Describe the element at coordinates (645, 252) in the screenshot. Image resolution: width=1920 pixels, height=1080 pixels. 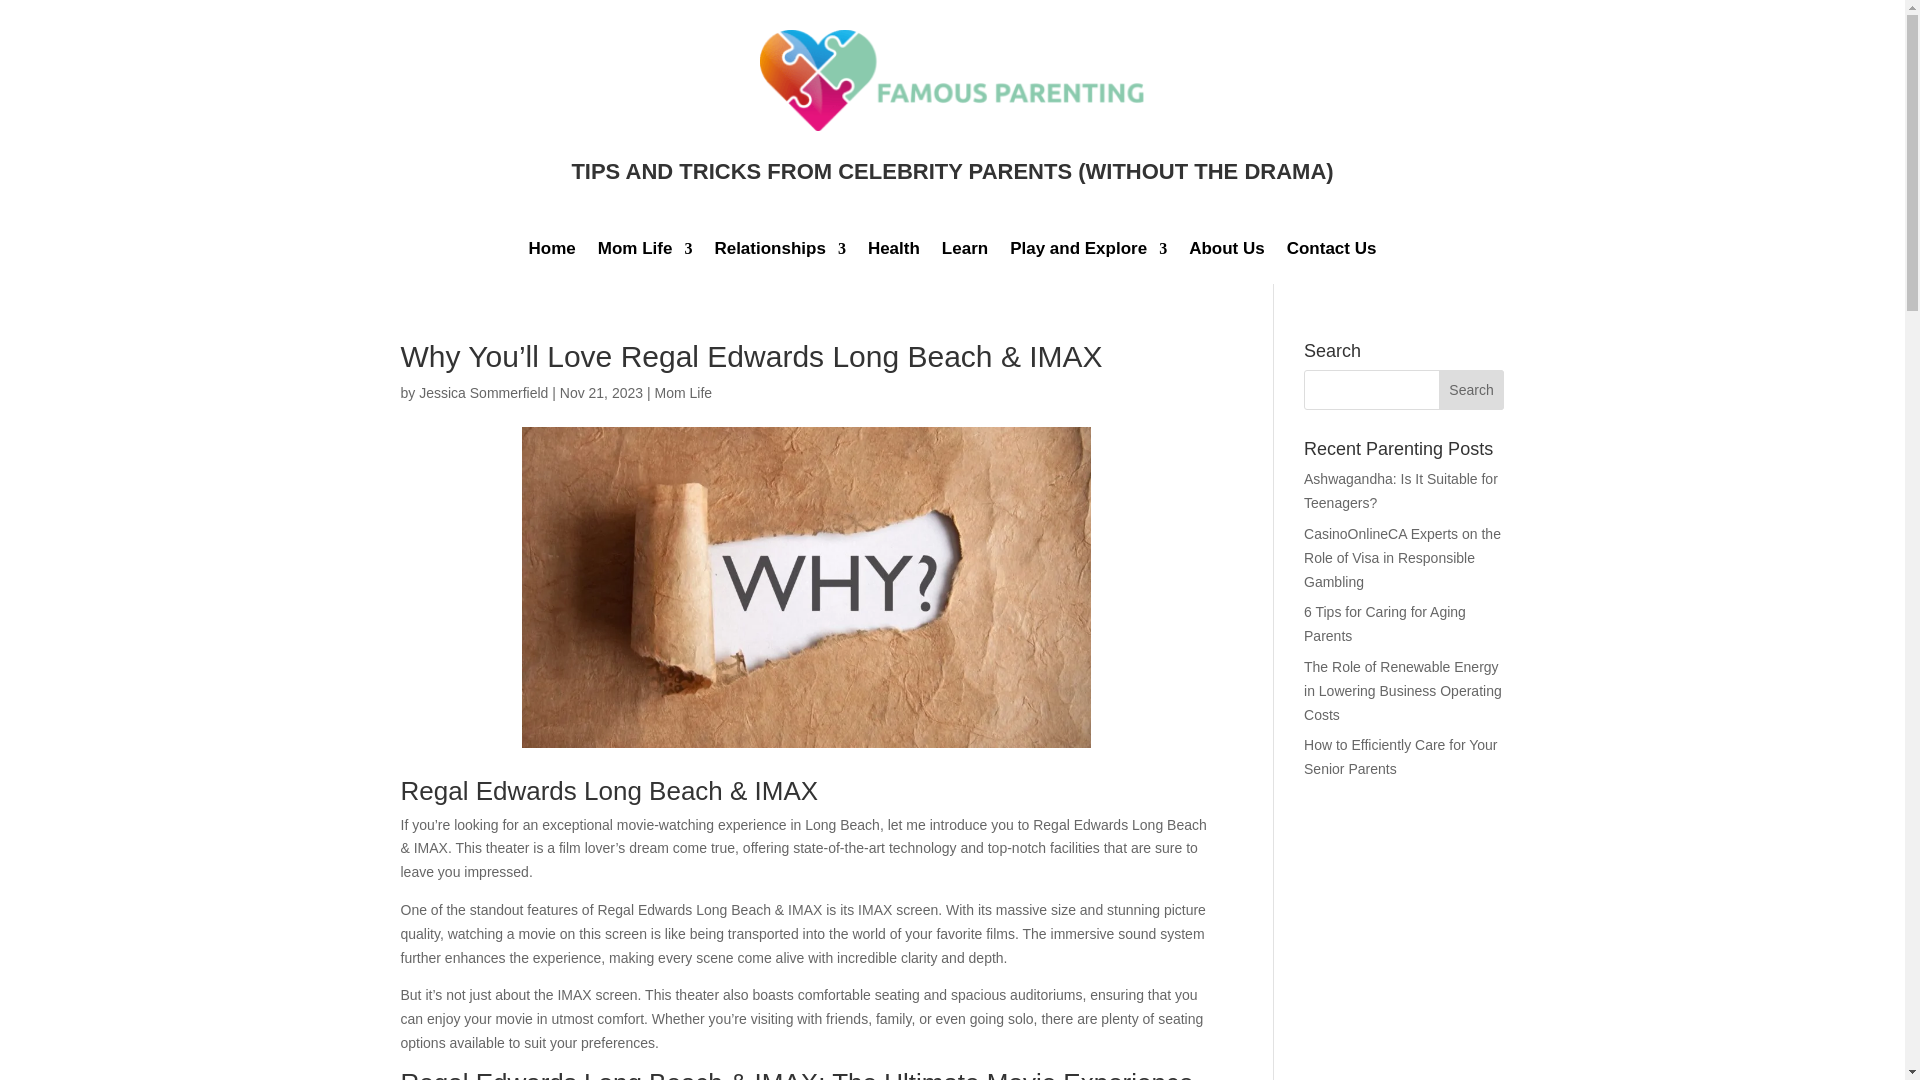
I see `Mom Life` at that location.